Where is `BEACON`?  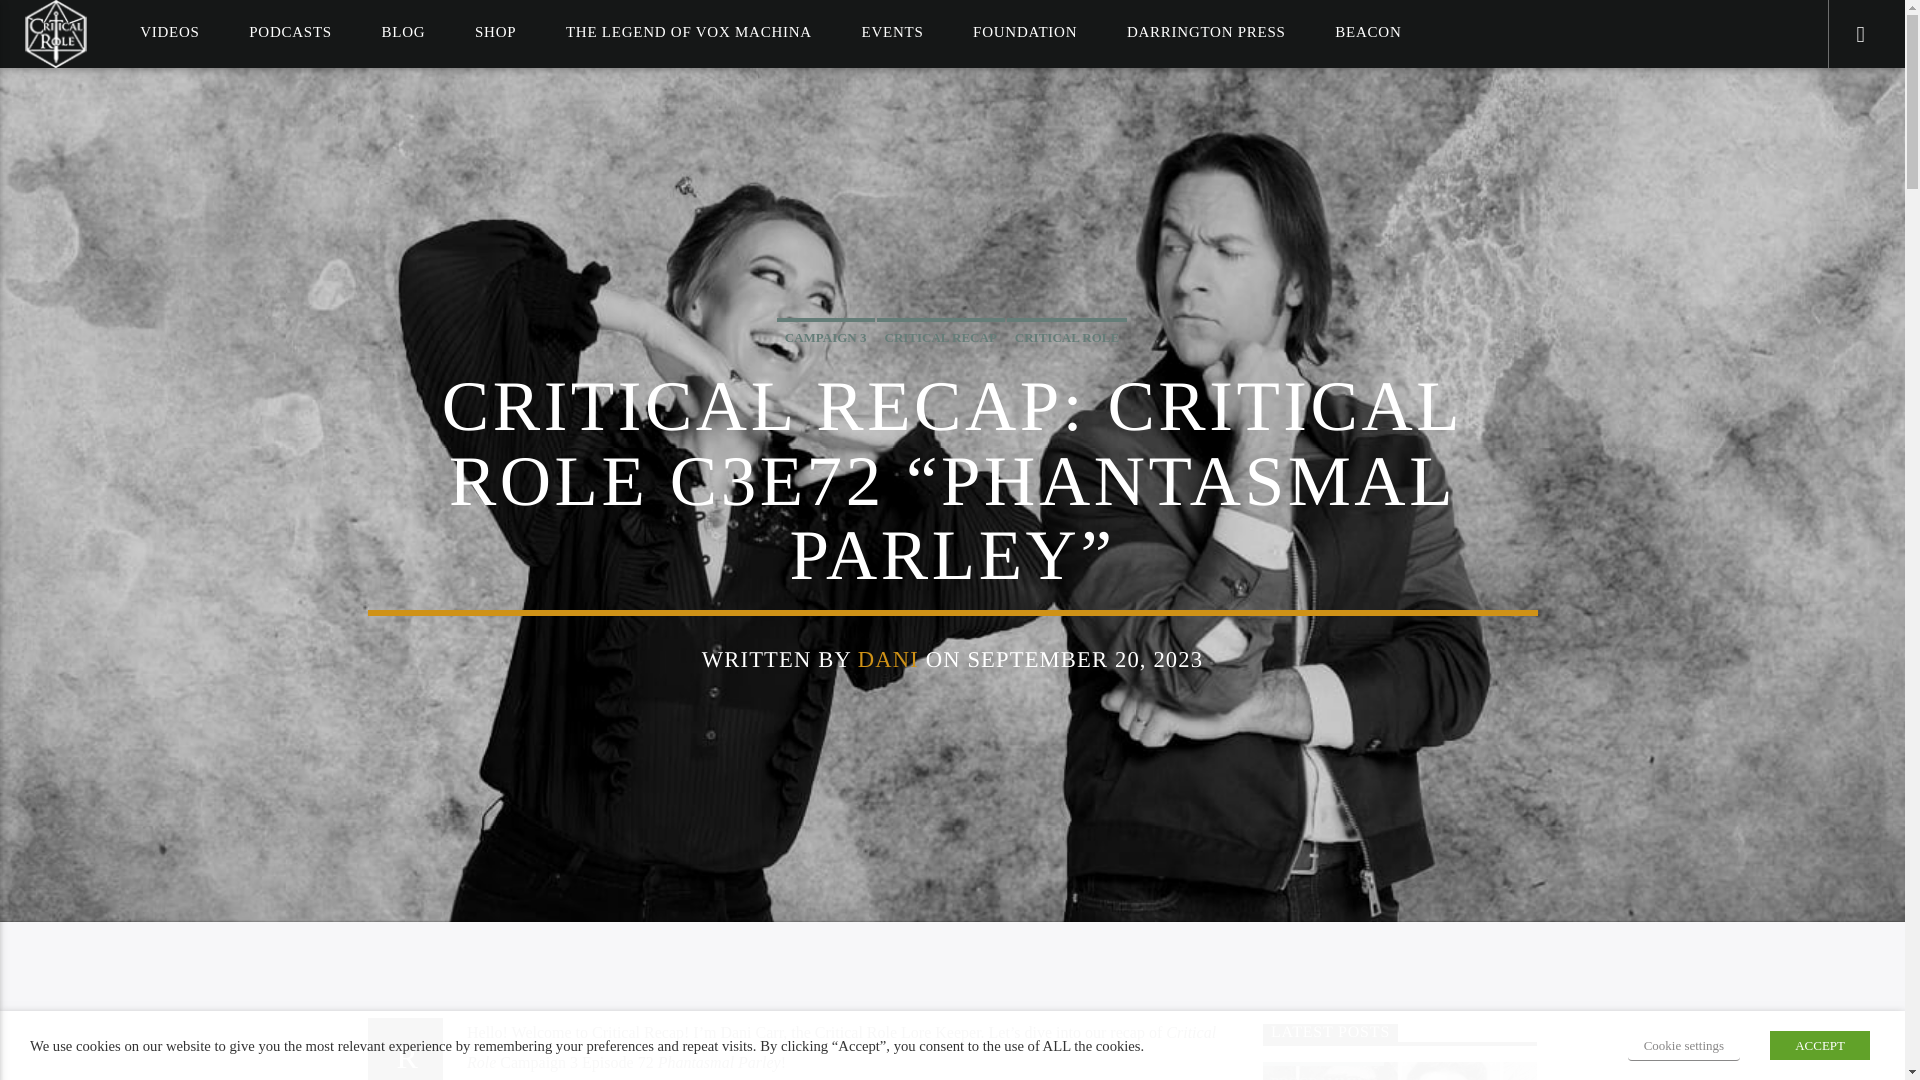
BEACON is located at coordinates (1368, 32).